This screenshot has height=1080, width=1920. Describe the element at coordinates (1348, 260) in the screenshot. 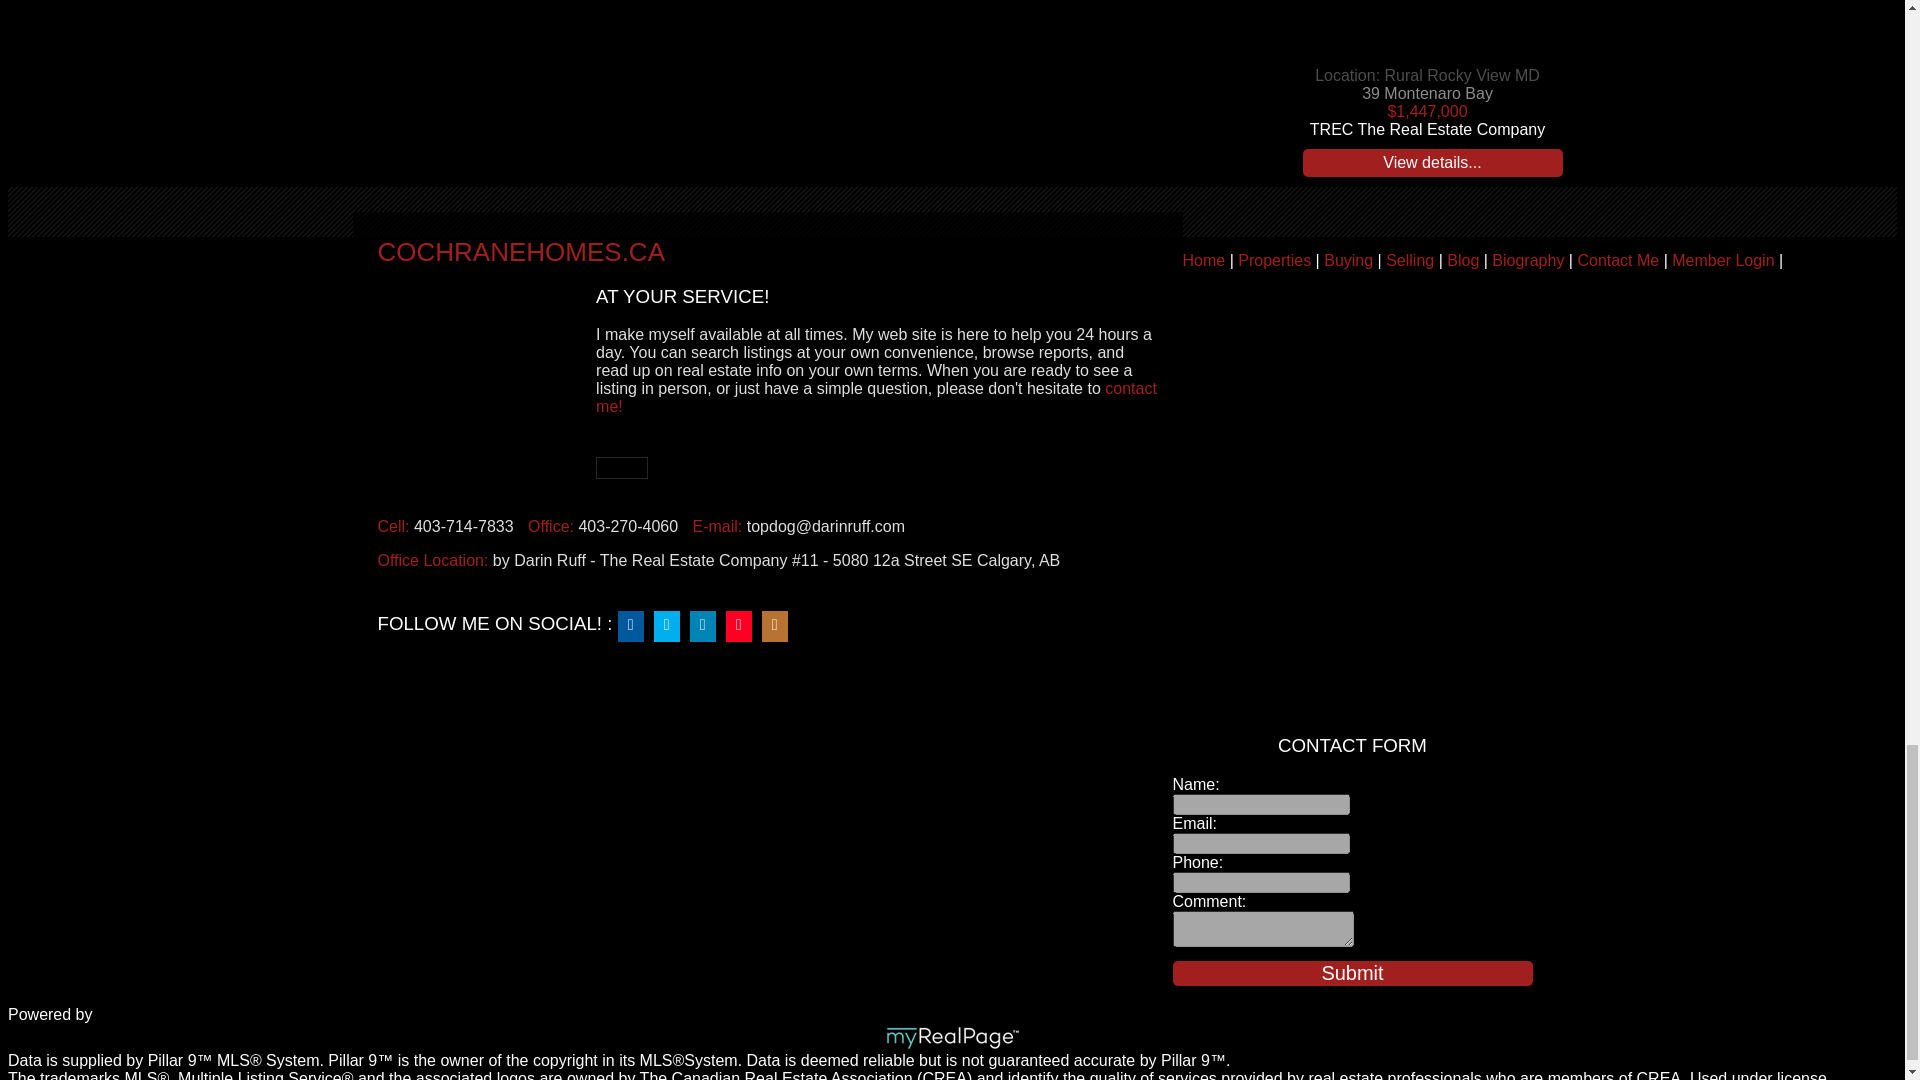

I see `Buying` at that location.